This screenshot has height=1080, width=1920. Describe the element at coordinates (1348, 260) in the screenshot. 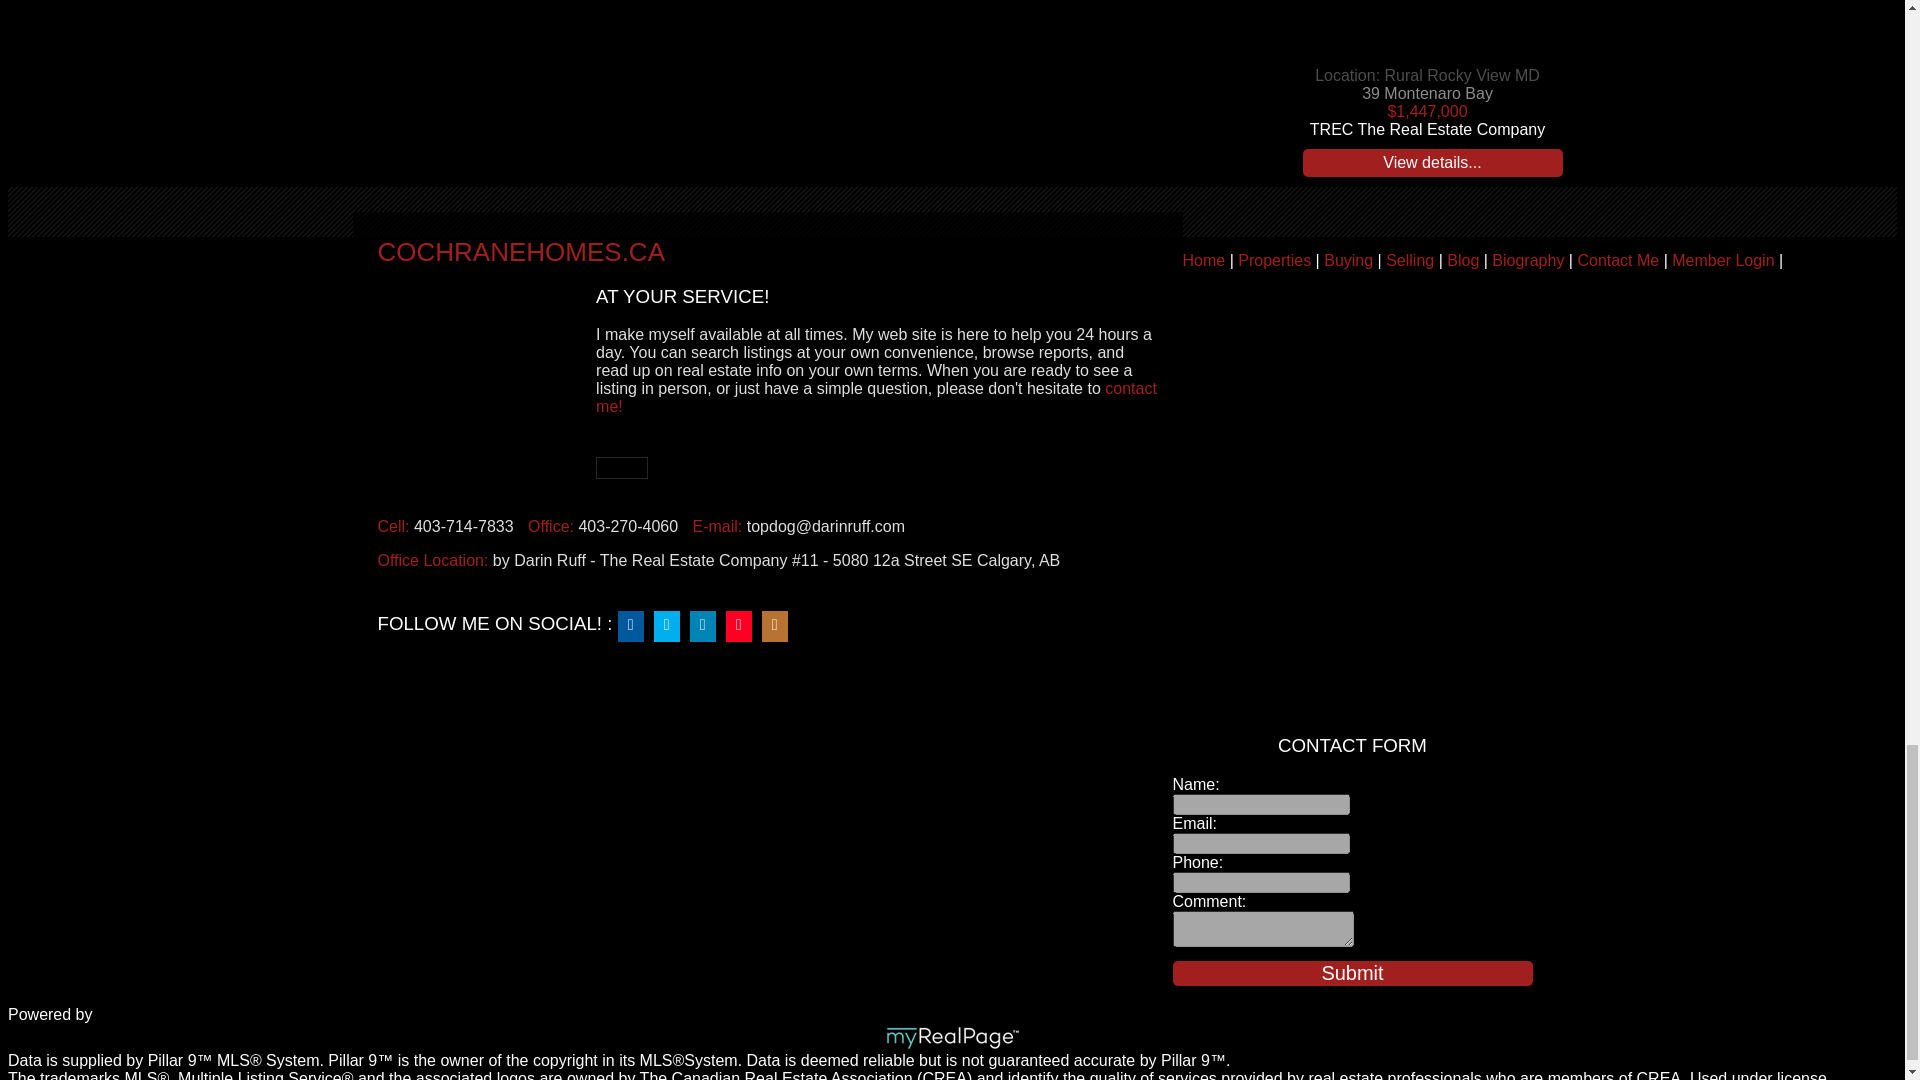

I see `Buying` at that location.